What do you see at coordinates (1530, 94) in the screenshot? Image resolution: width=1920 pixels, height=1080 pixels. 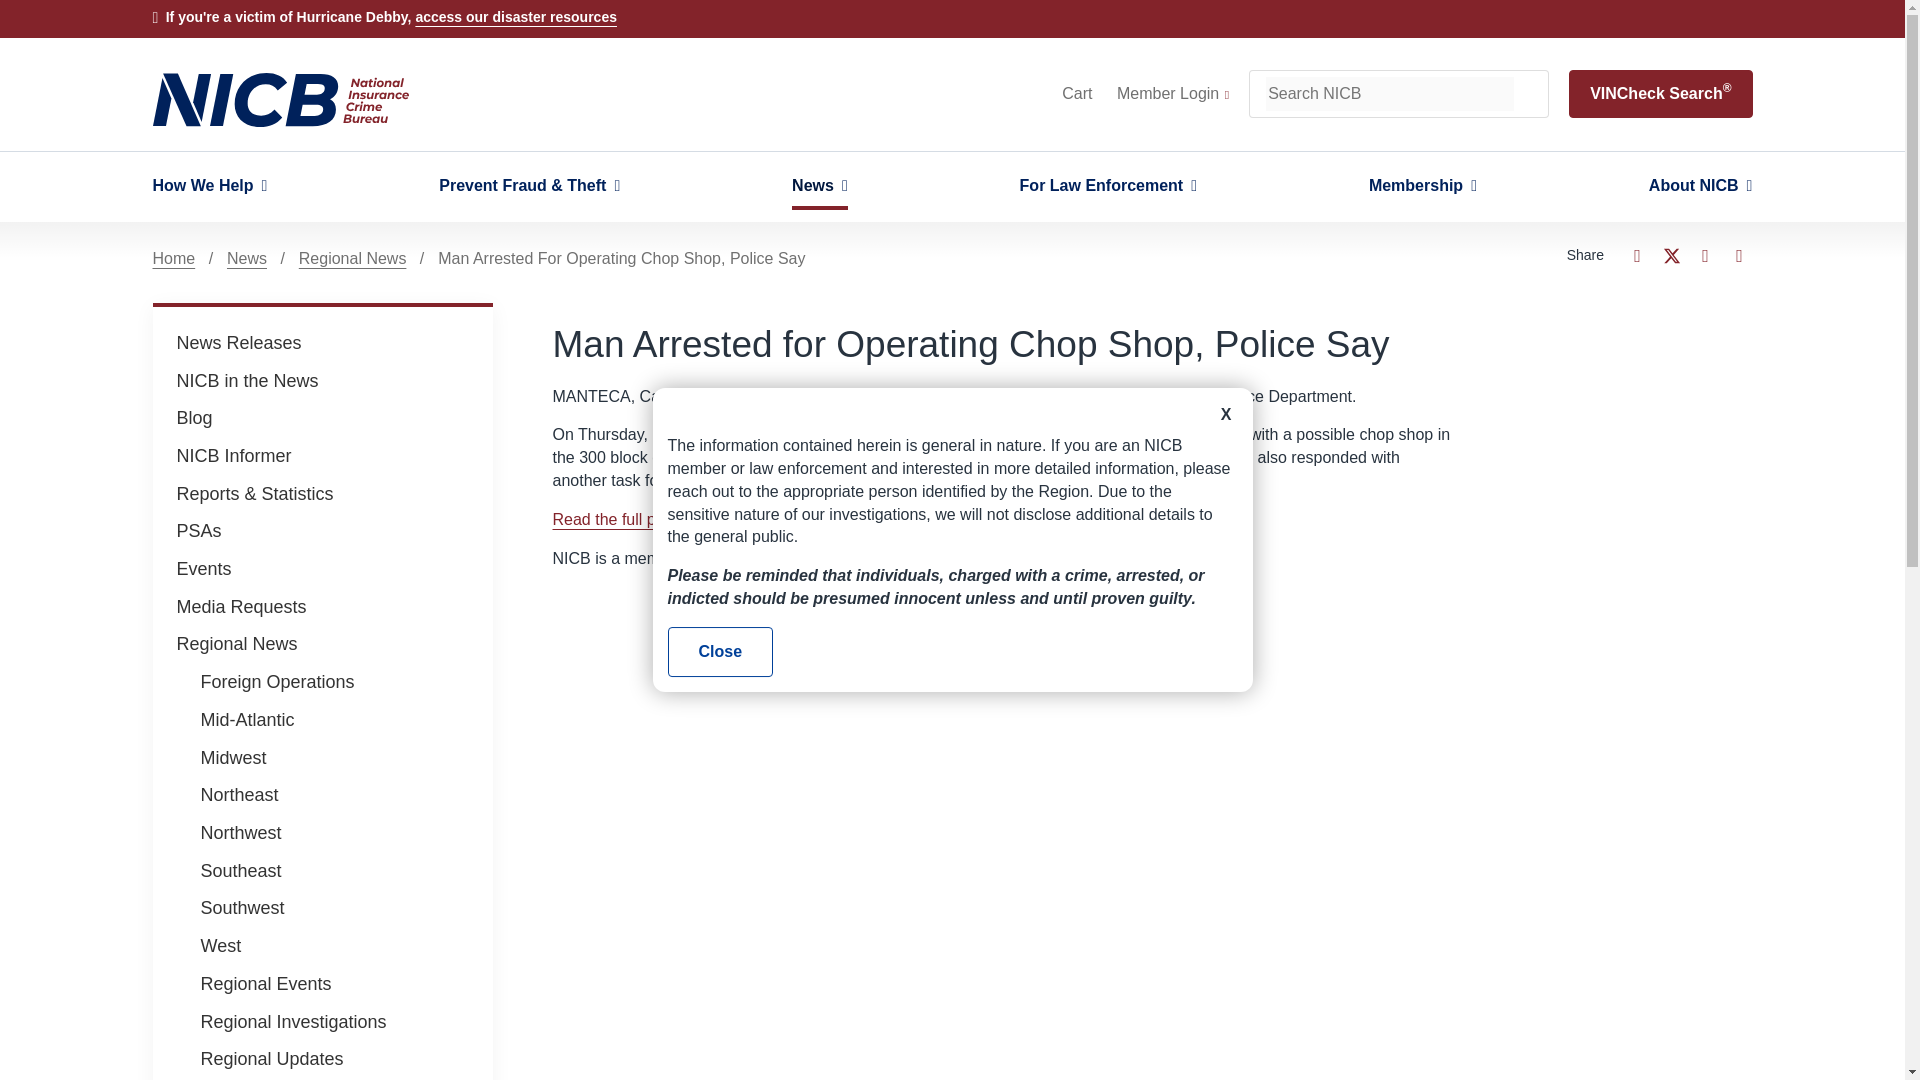 I see `Search` at bounding box center [1530, 94].